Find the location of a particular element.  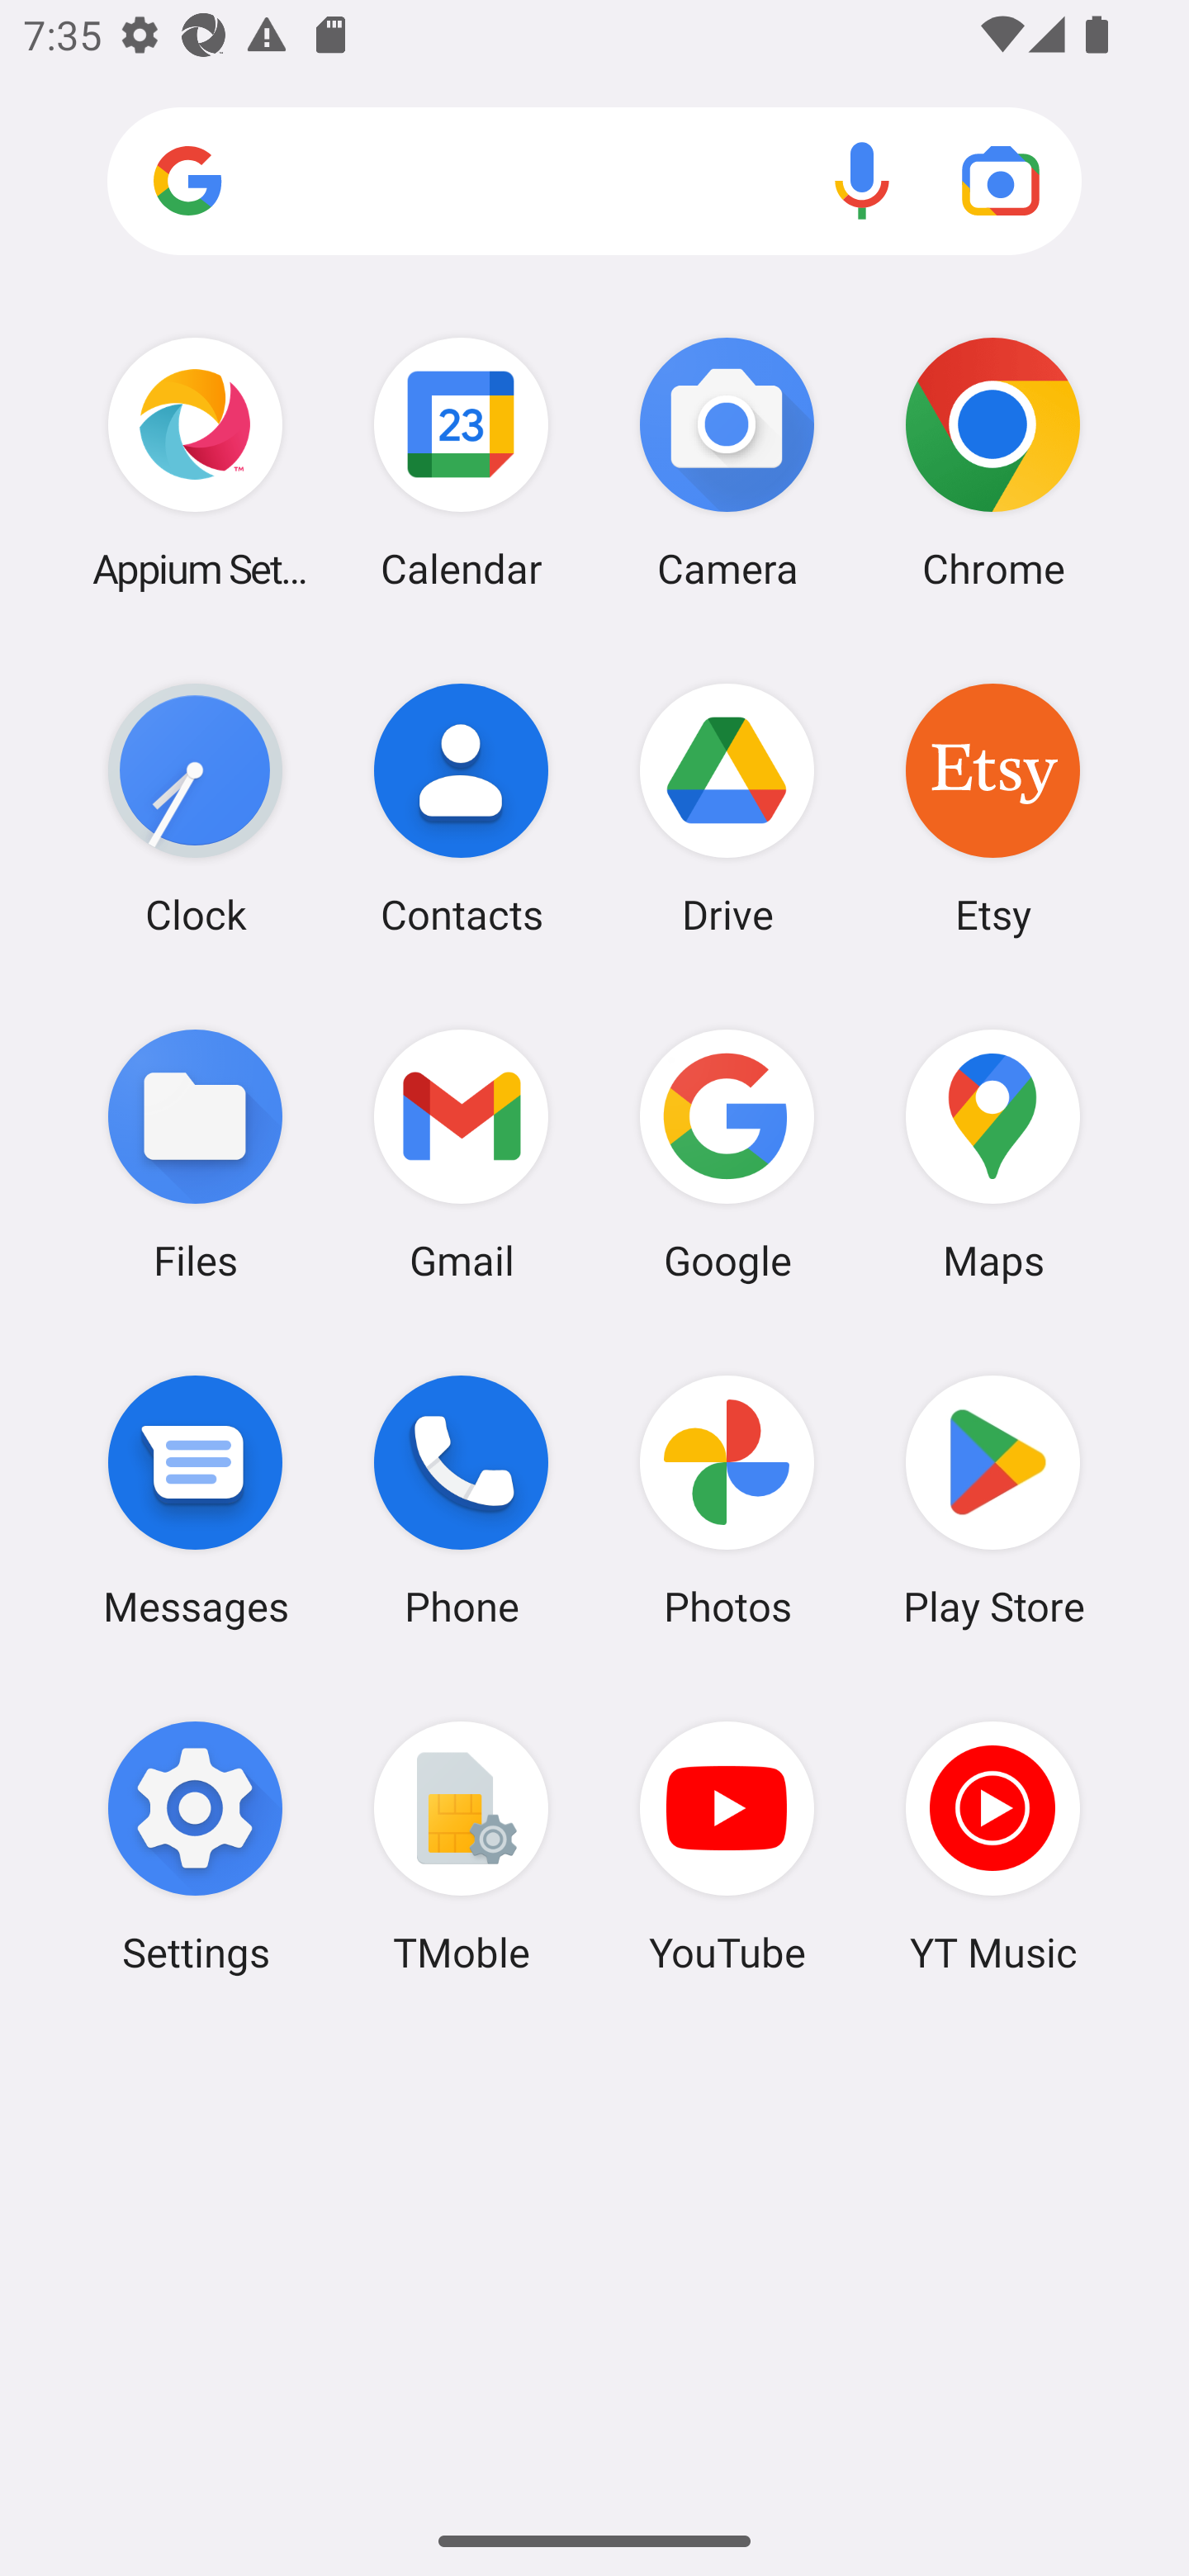

Clock is located at coordinates (195, 808).